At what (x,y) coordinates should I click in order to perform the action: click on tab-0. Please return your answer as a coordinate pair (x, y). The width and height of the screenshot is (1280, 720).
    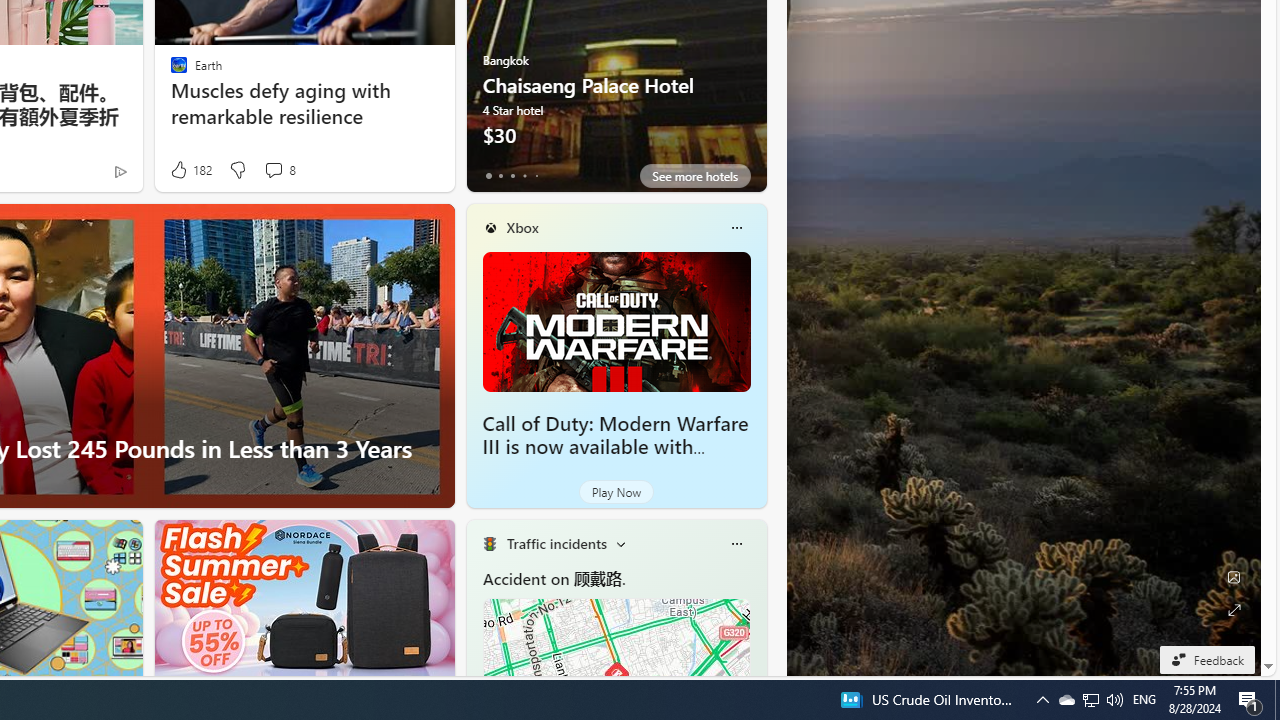
    Looking at the image, I should click on (488, 176).